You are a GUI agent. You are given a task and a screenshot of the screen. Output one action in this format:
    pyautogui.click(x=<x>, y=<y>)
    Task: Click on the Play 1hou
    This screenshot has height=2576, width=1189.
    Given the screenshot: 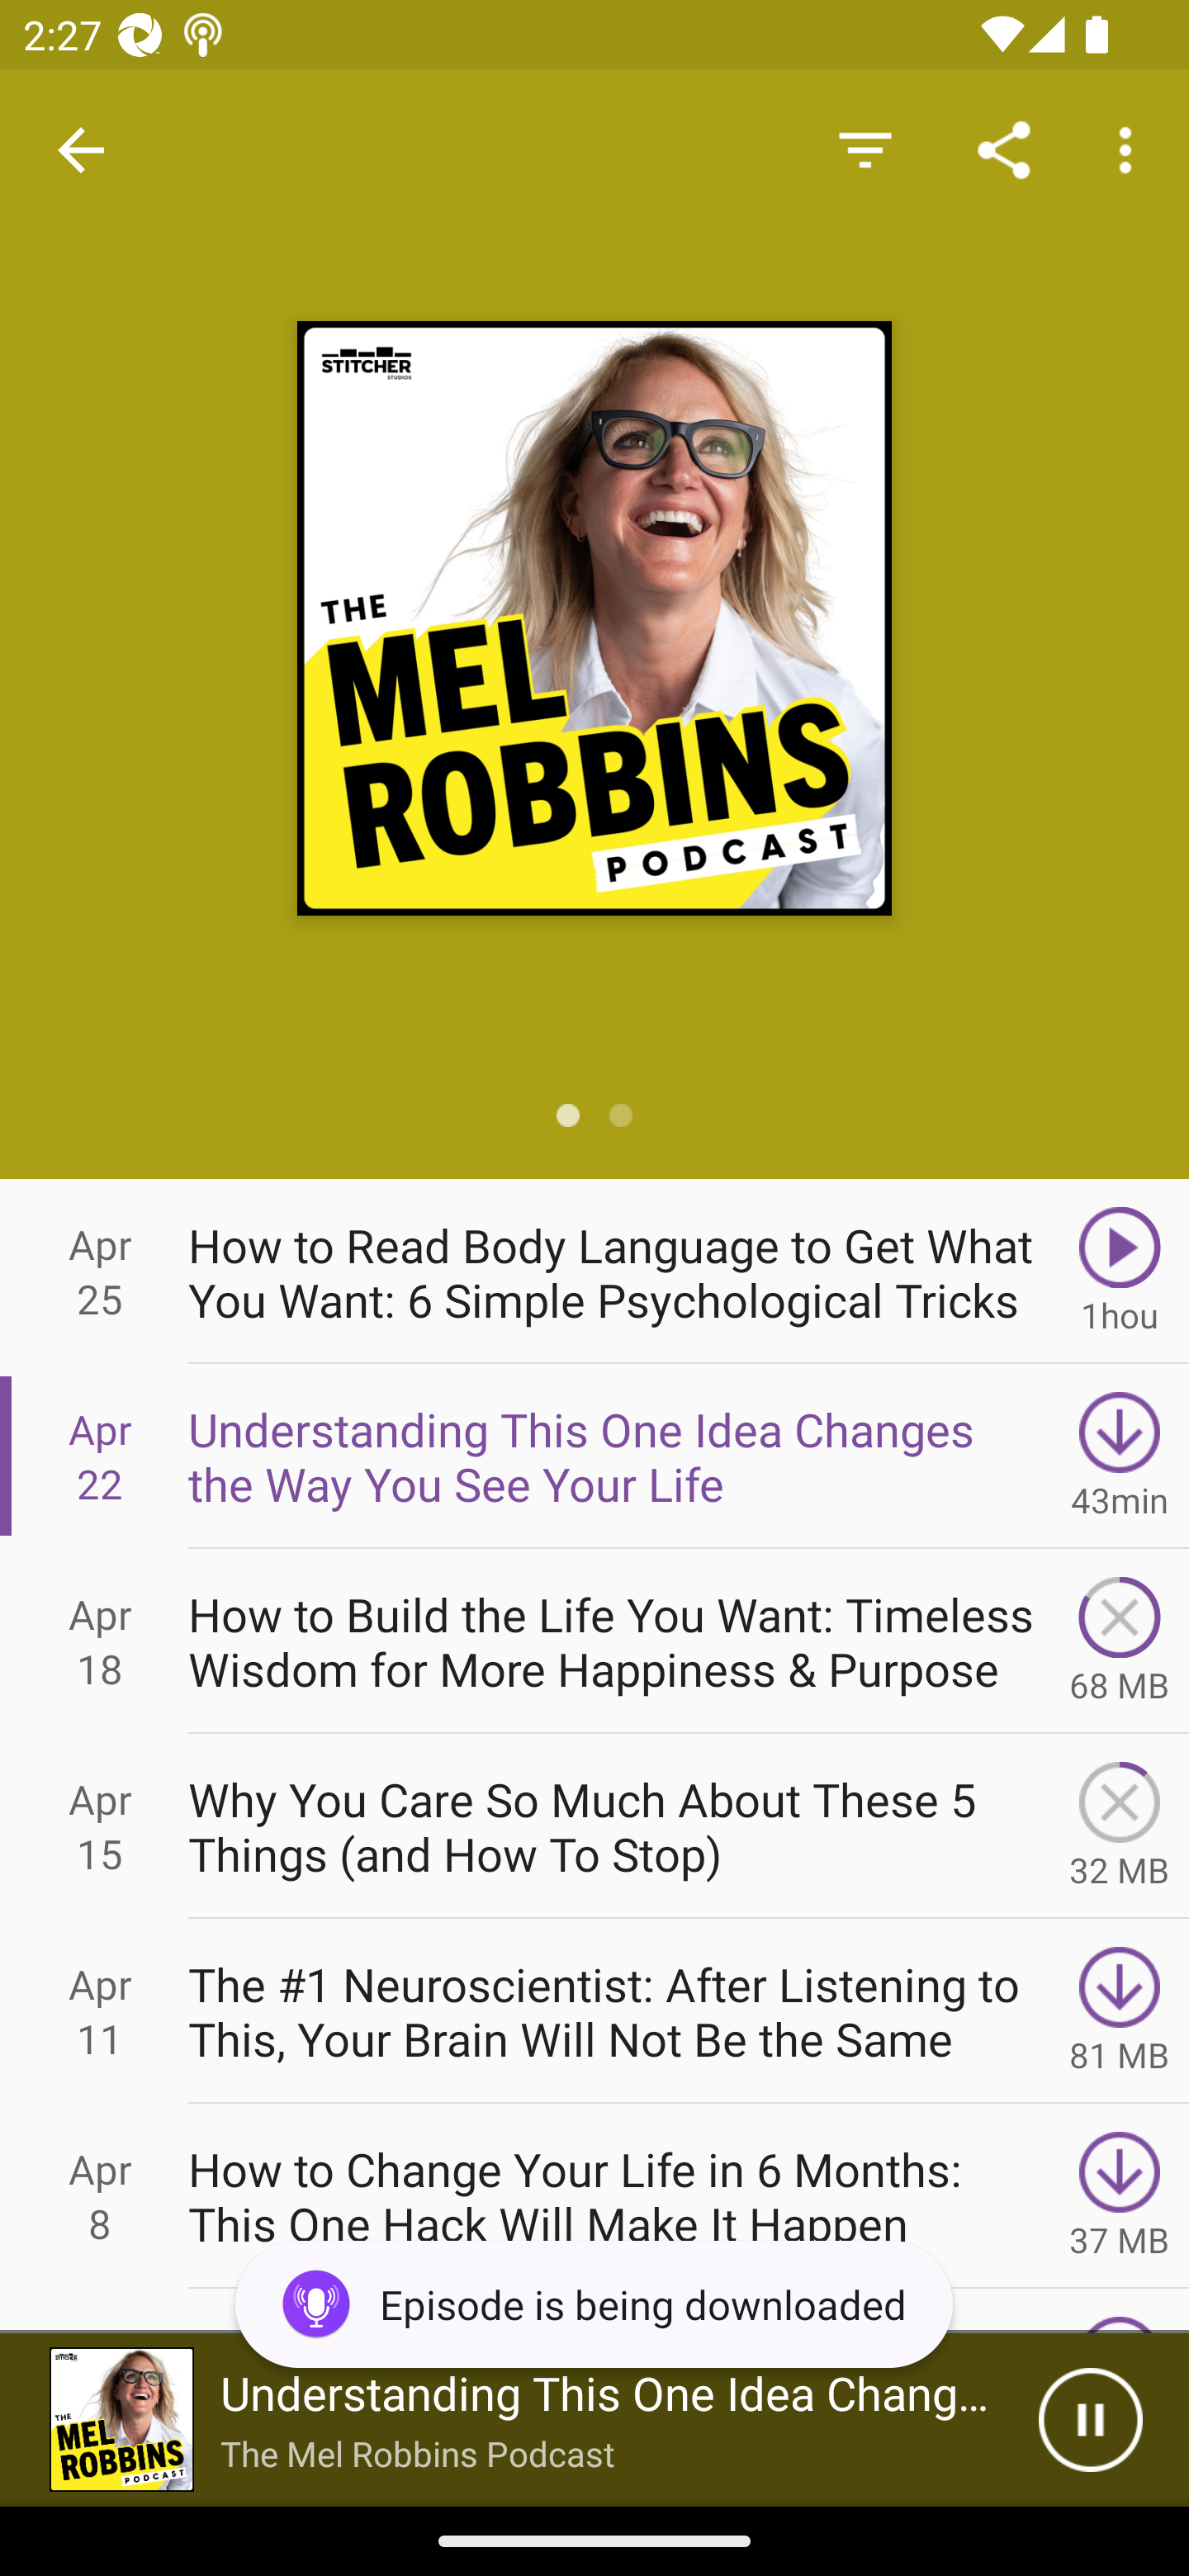 What is the action you would take?
    pyautogui.click(x=1120, y=1271)
    